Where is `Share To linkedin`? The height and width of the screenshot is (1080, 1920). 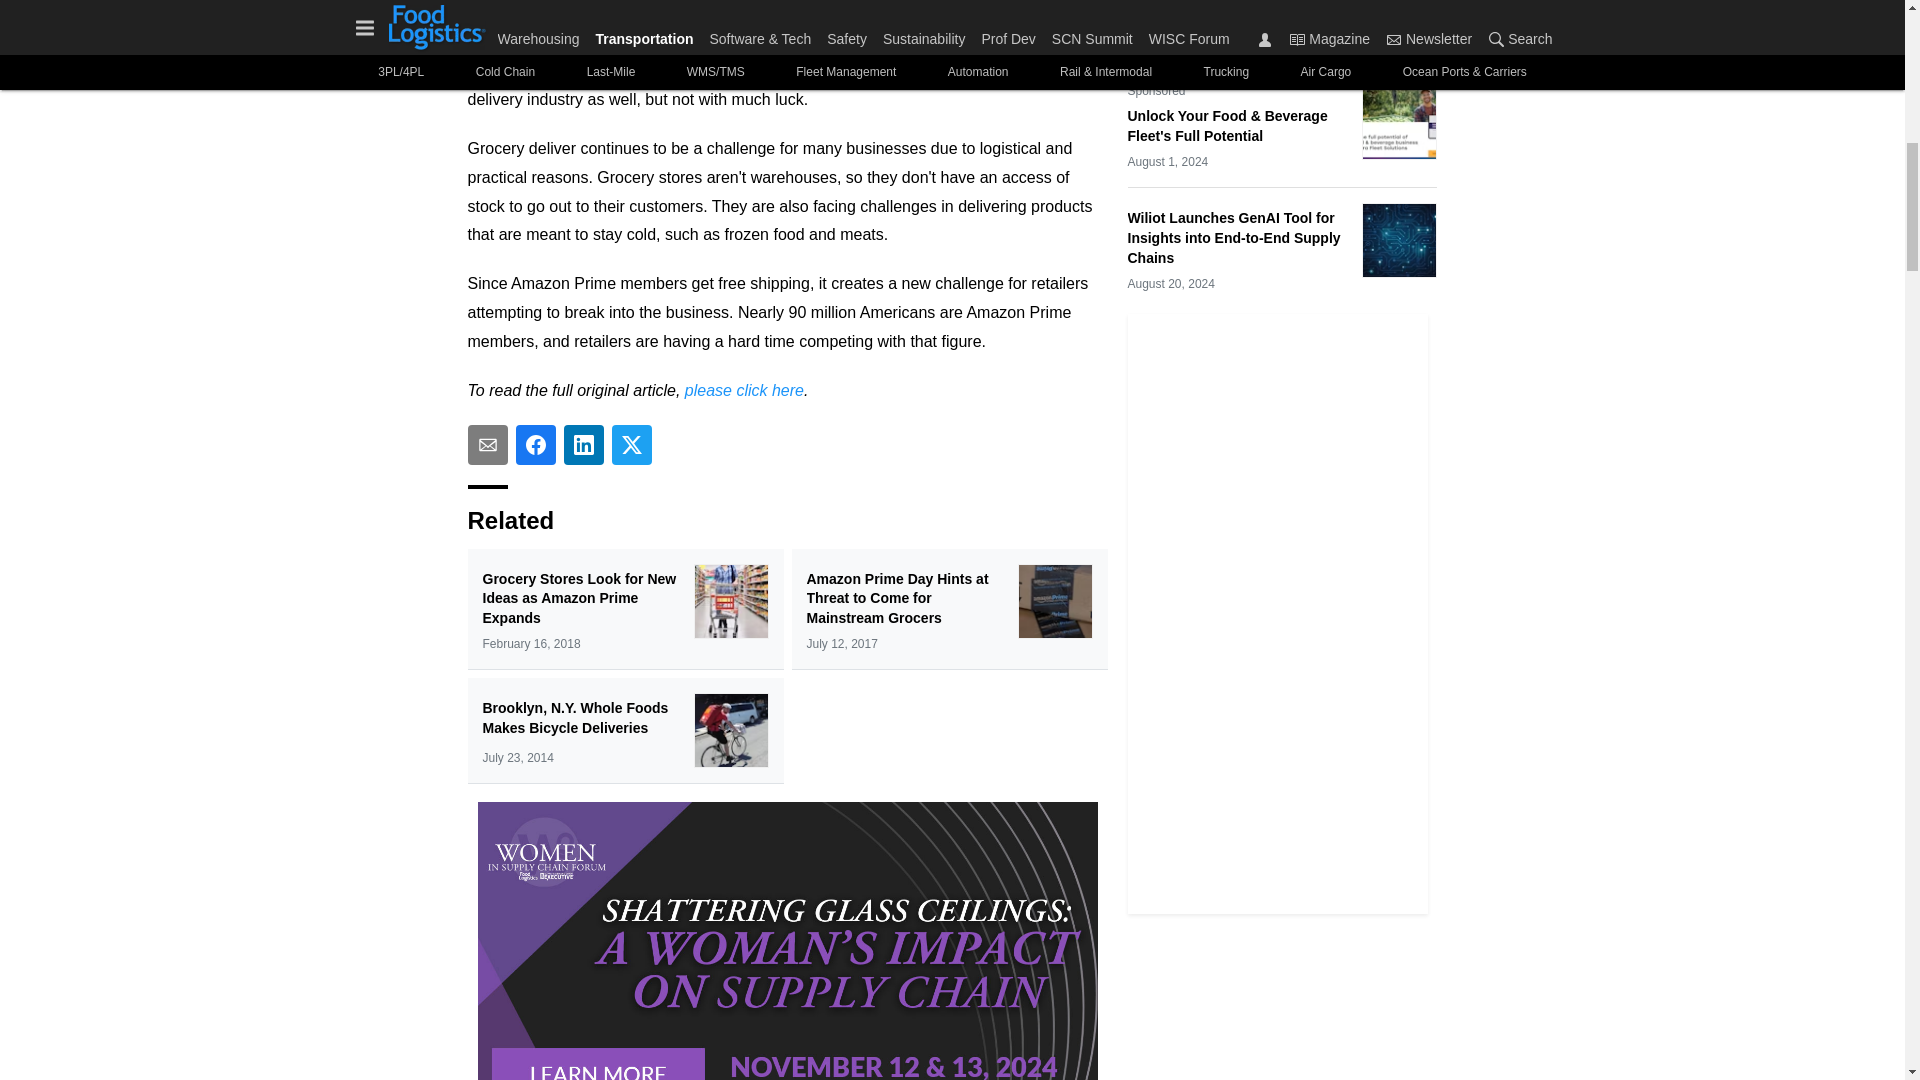
Share To linkedin is located at coordinates (584, 445).